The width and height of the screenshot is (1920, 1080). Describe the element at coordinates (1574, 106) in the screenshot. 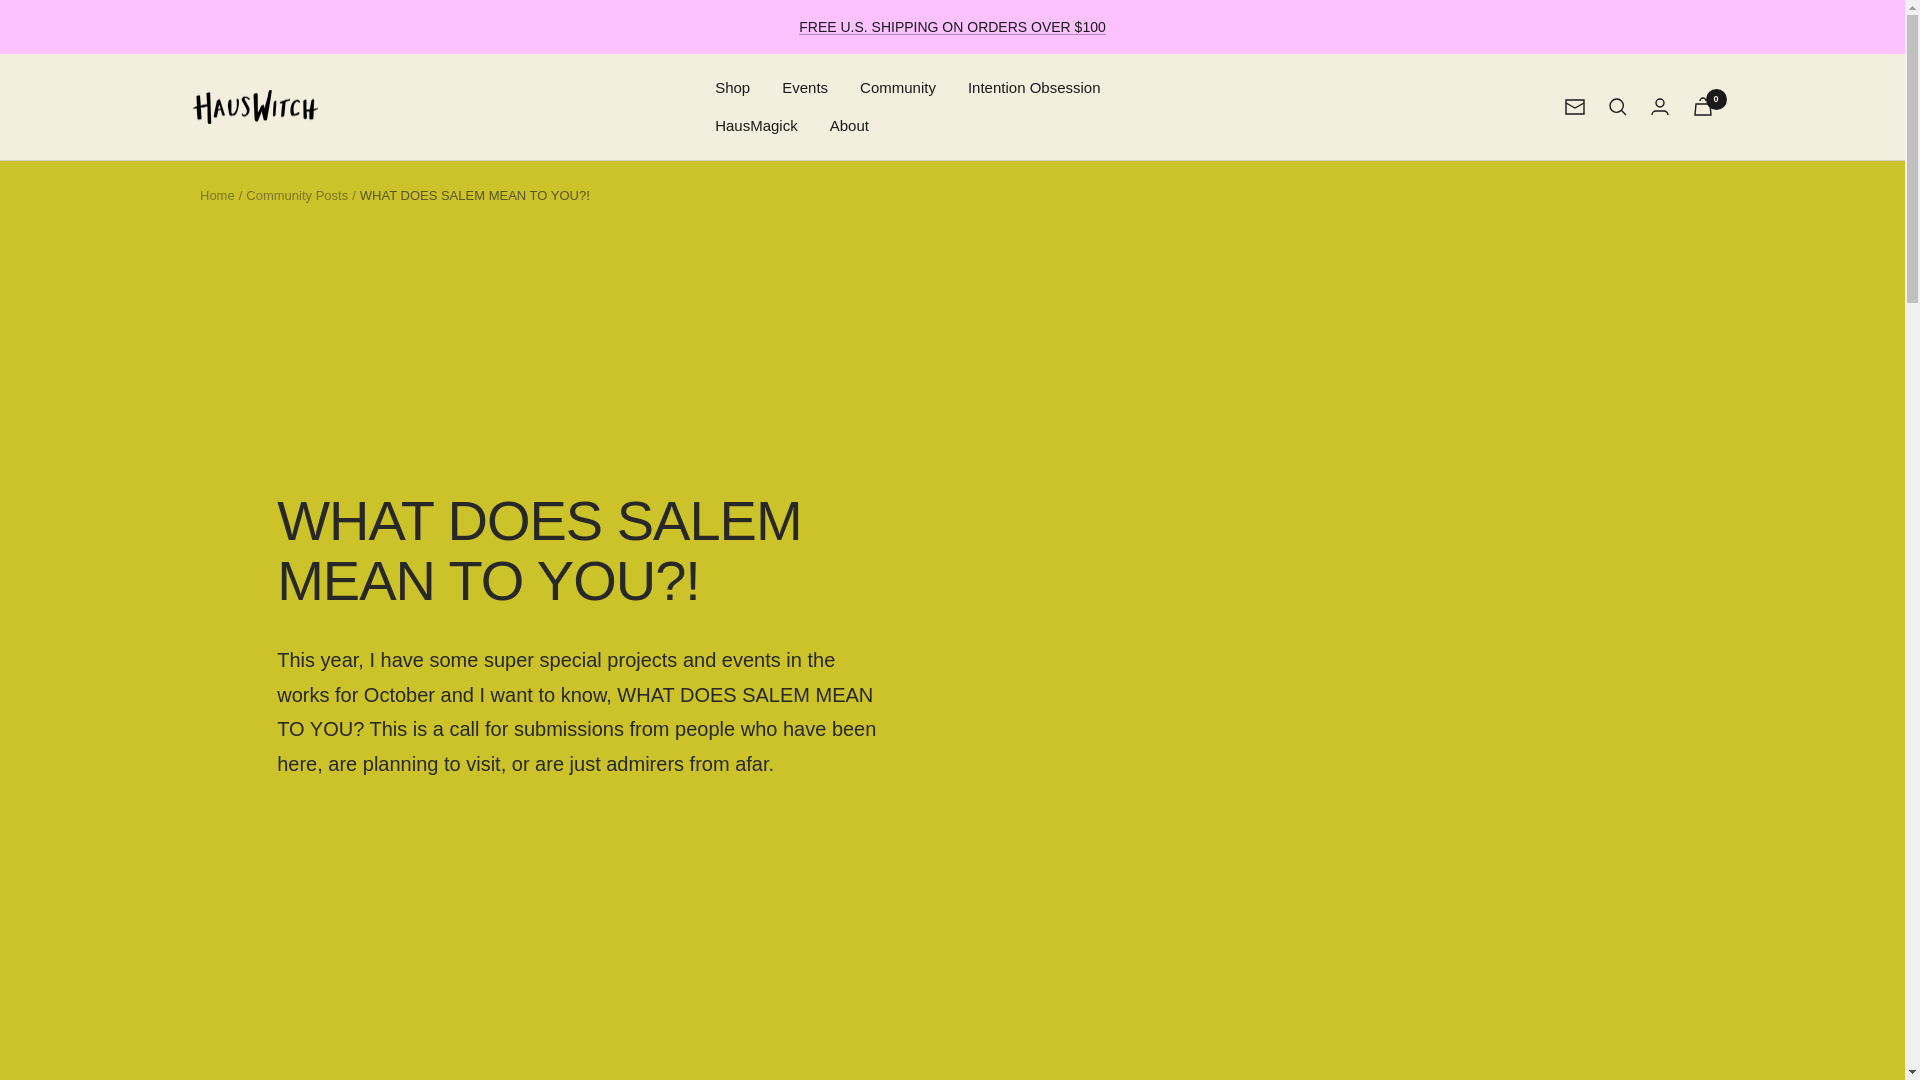

I see `Newsletter` at that location.